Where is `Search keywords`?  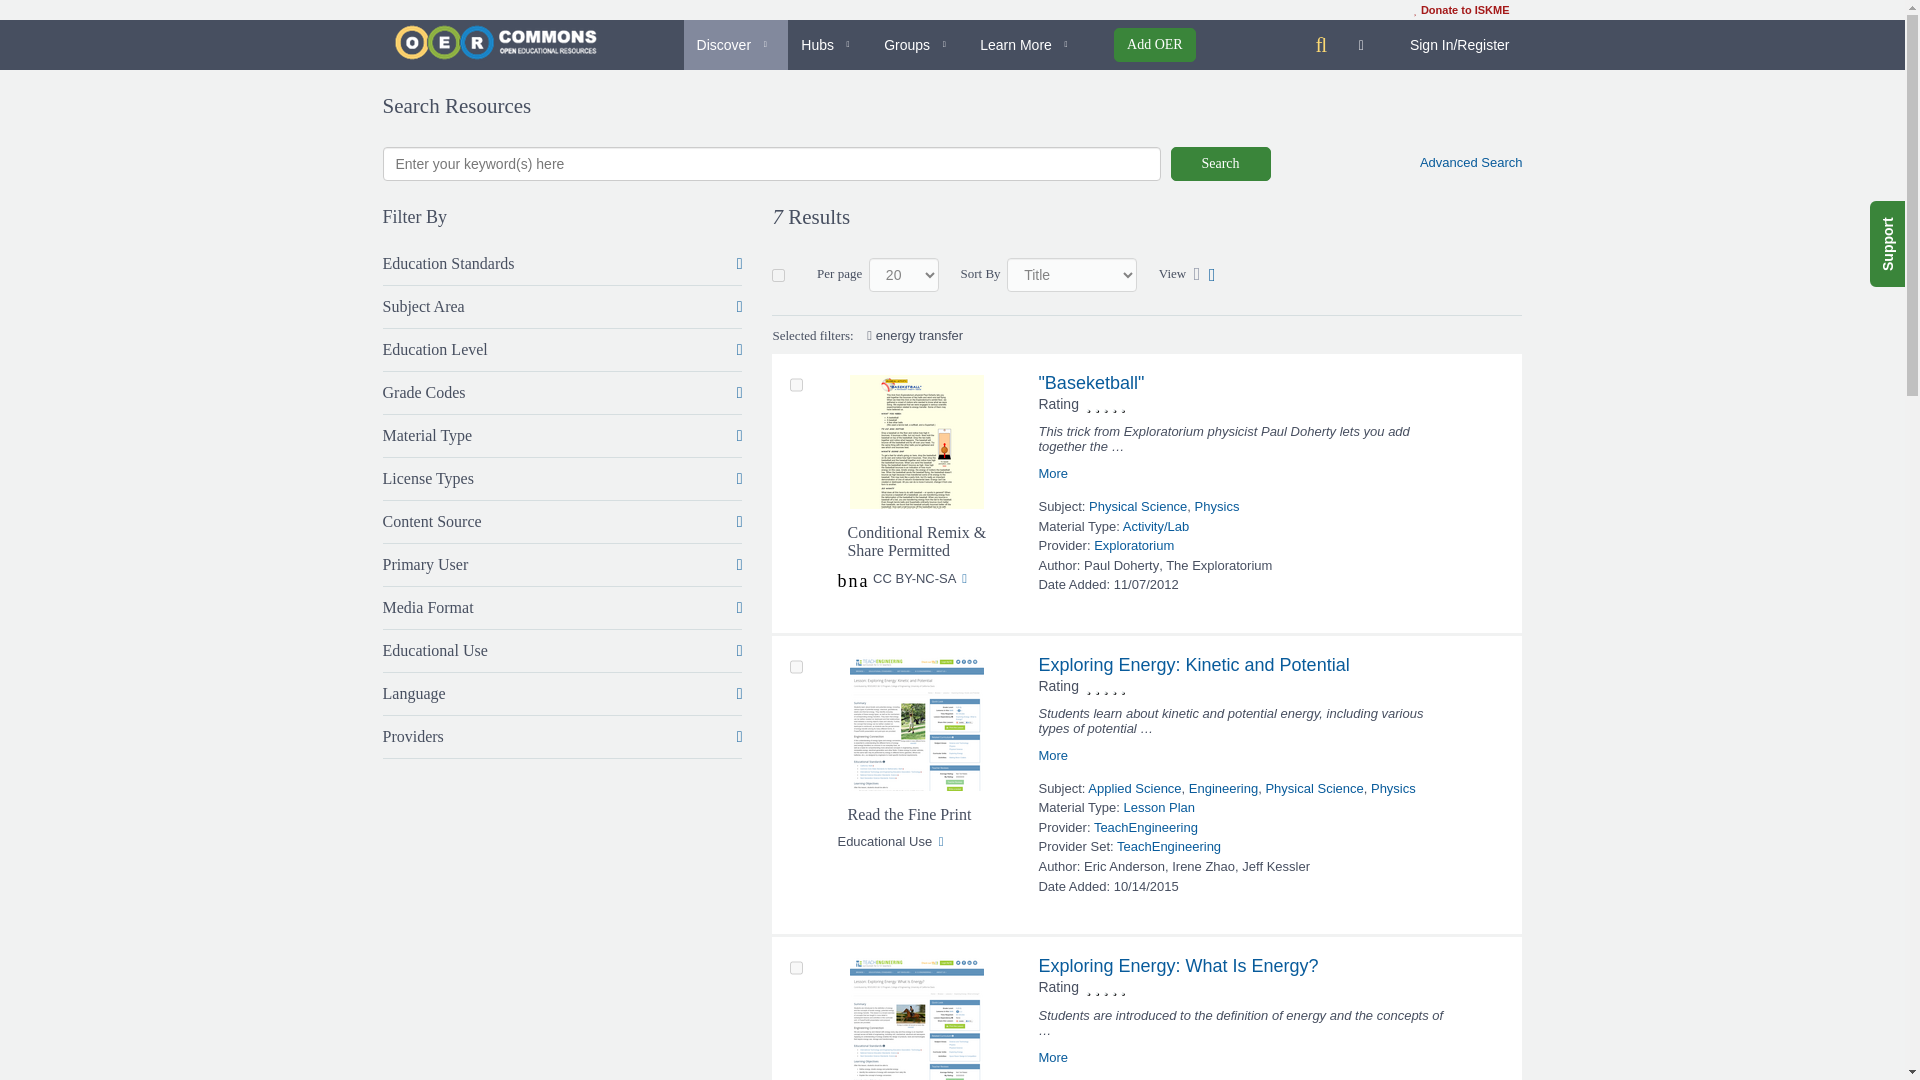
Search keywords is located at coordinates (770, 164).